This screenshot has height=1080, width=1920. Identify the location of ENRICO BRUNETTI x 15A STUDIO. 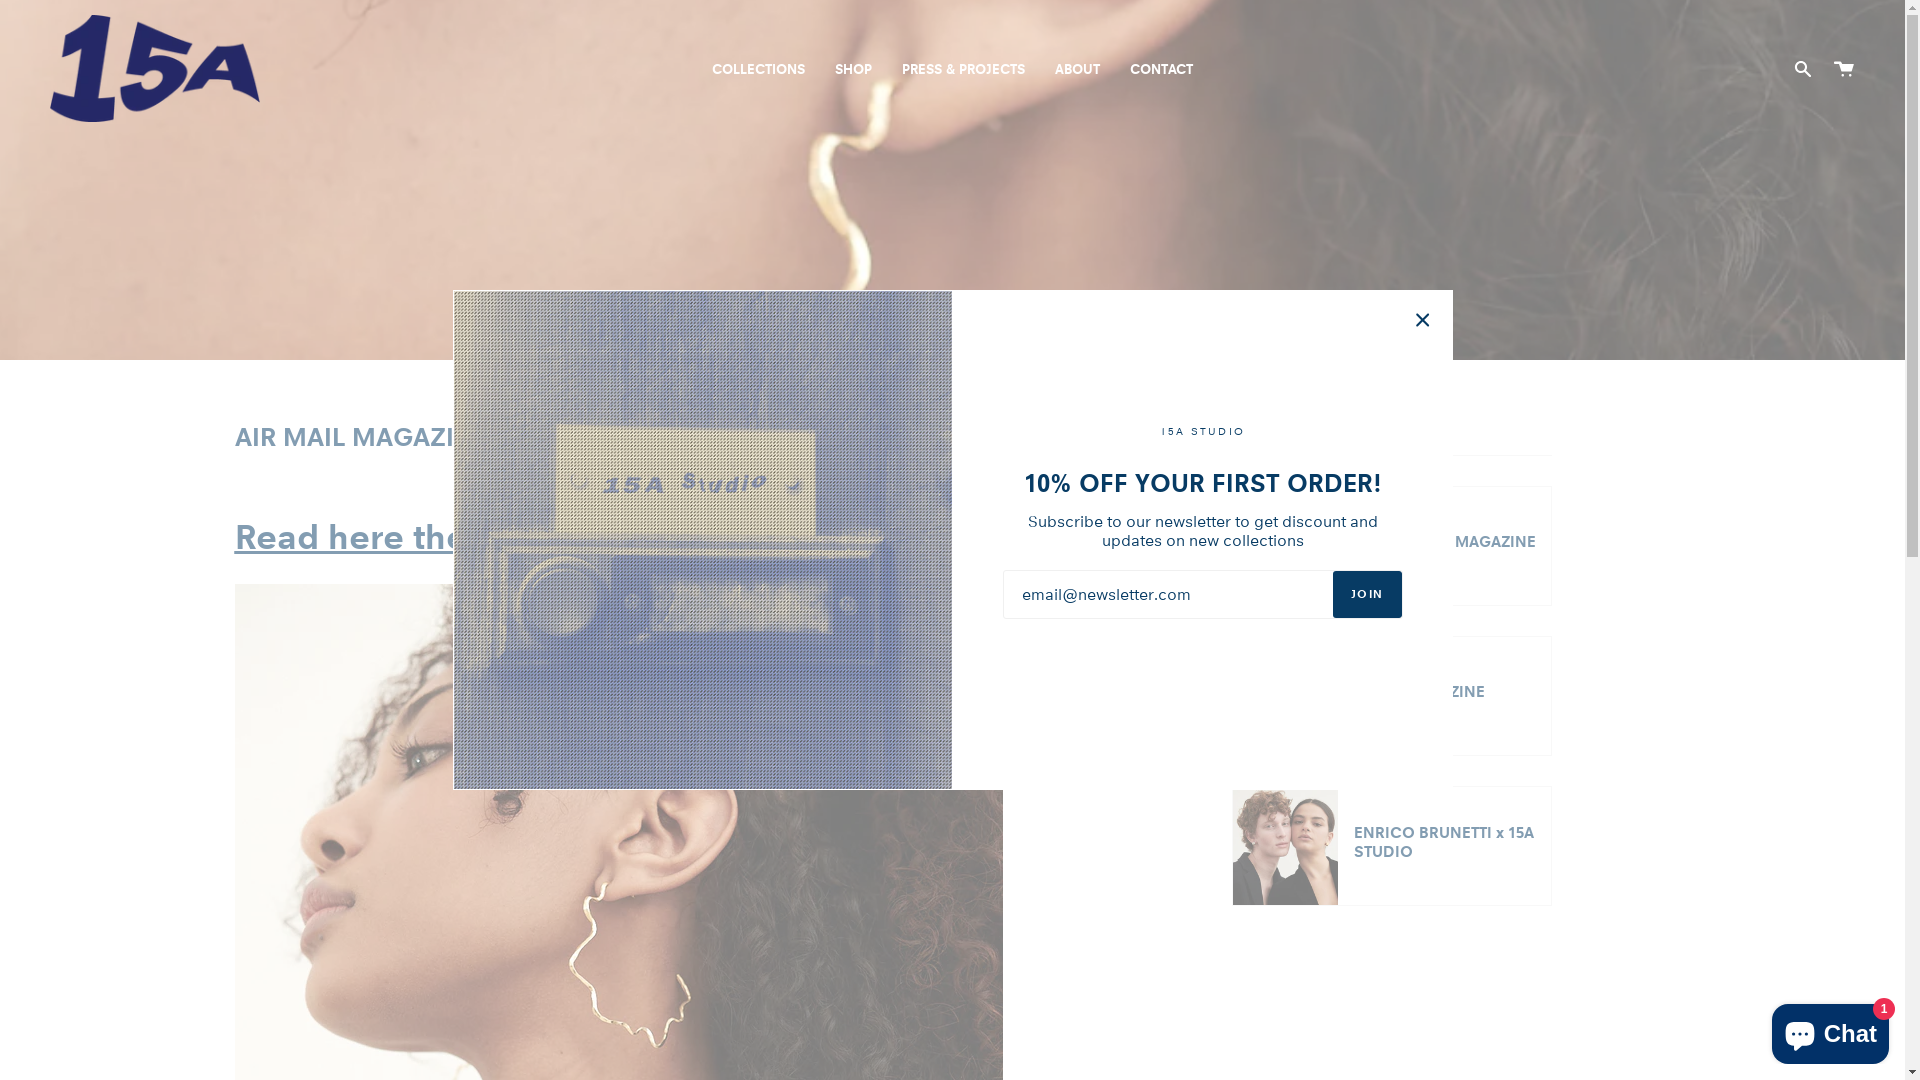
(1392, 846).